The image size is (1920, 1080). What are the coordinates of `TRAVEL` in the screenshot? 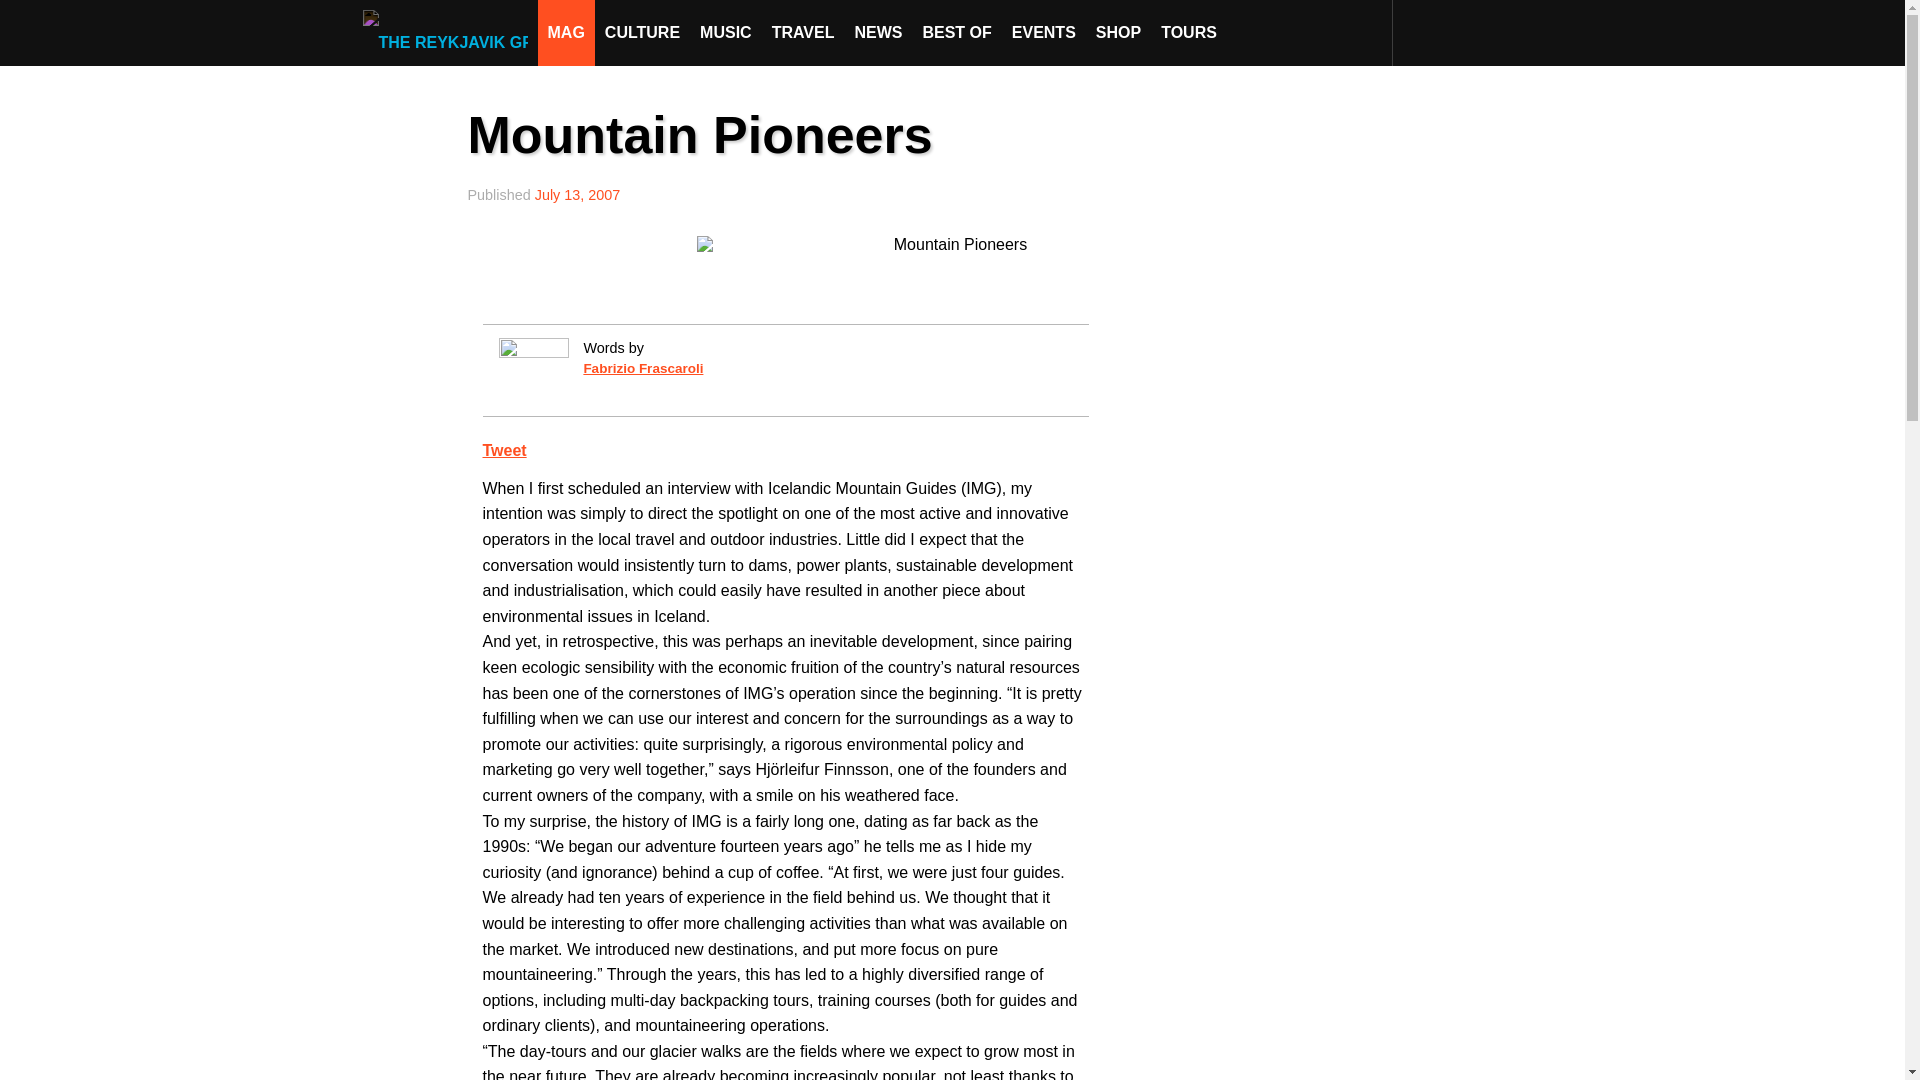 It's located at (803, 32).